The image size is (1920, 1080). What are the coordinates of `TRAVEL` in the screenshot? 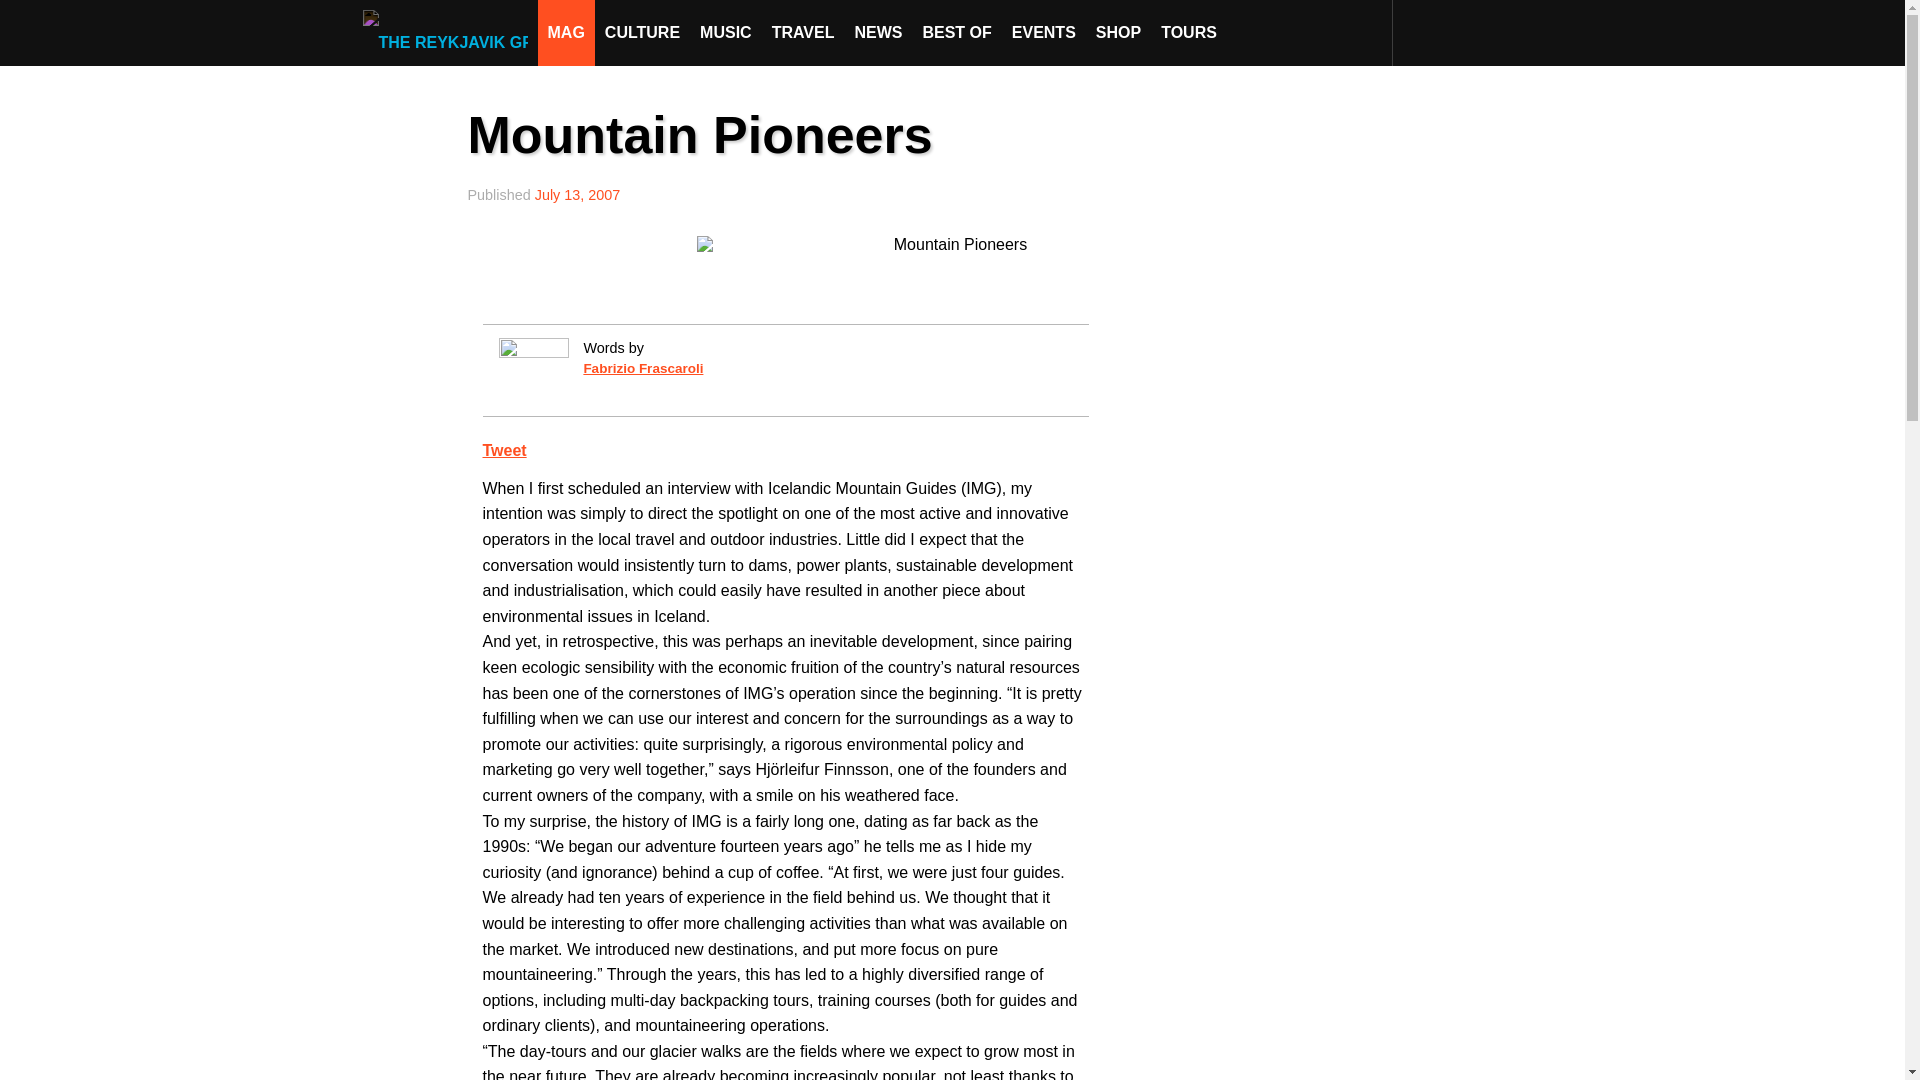 It's located at (803, 32).